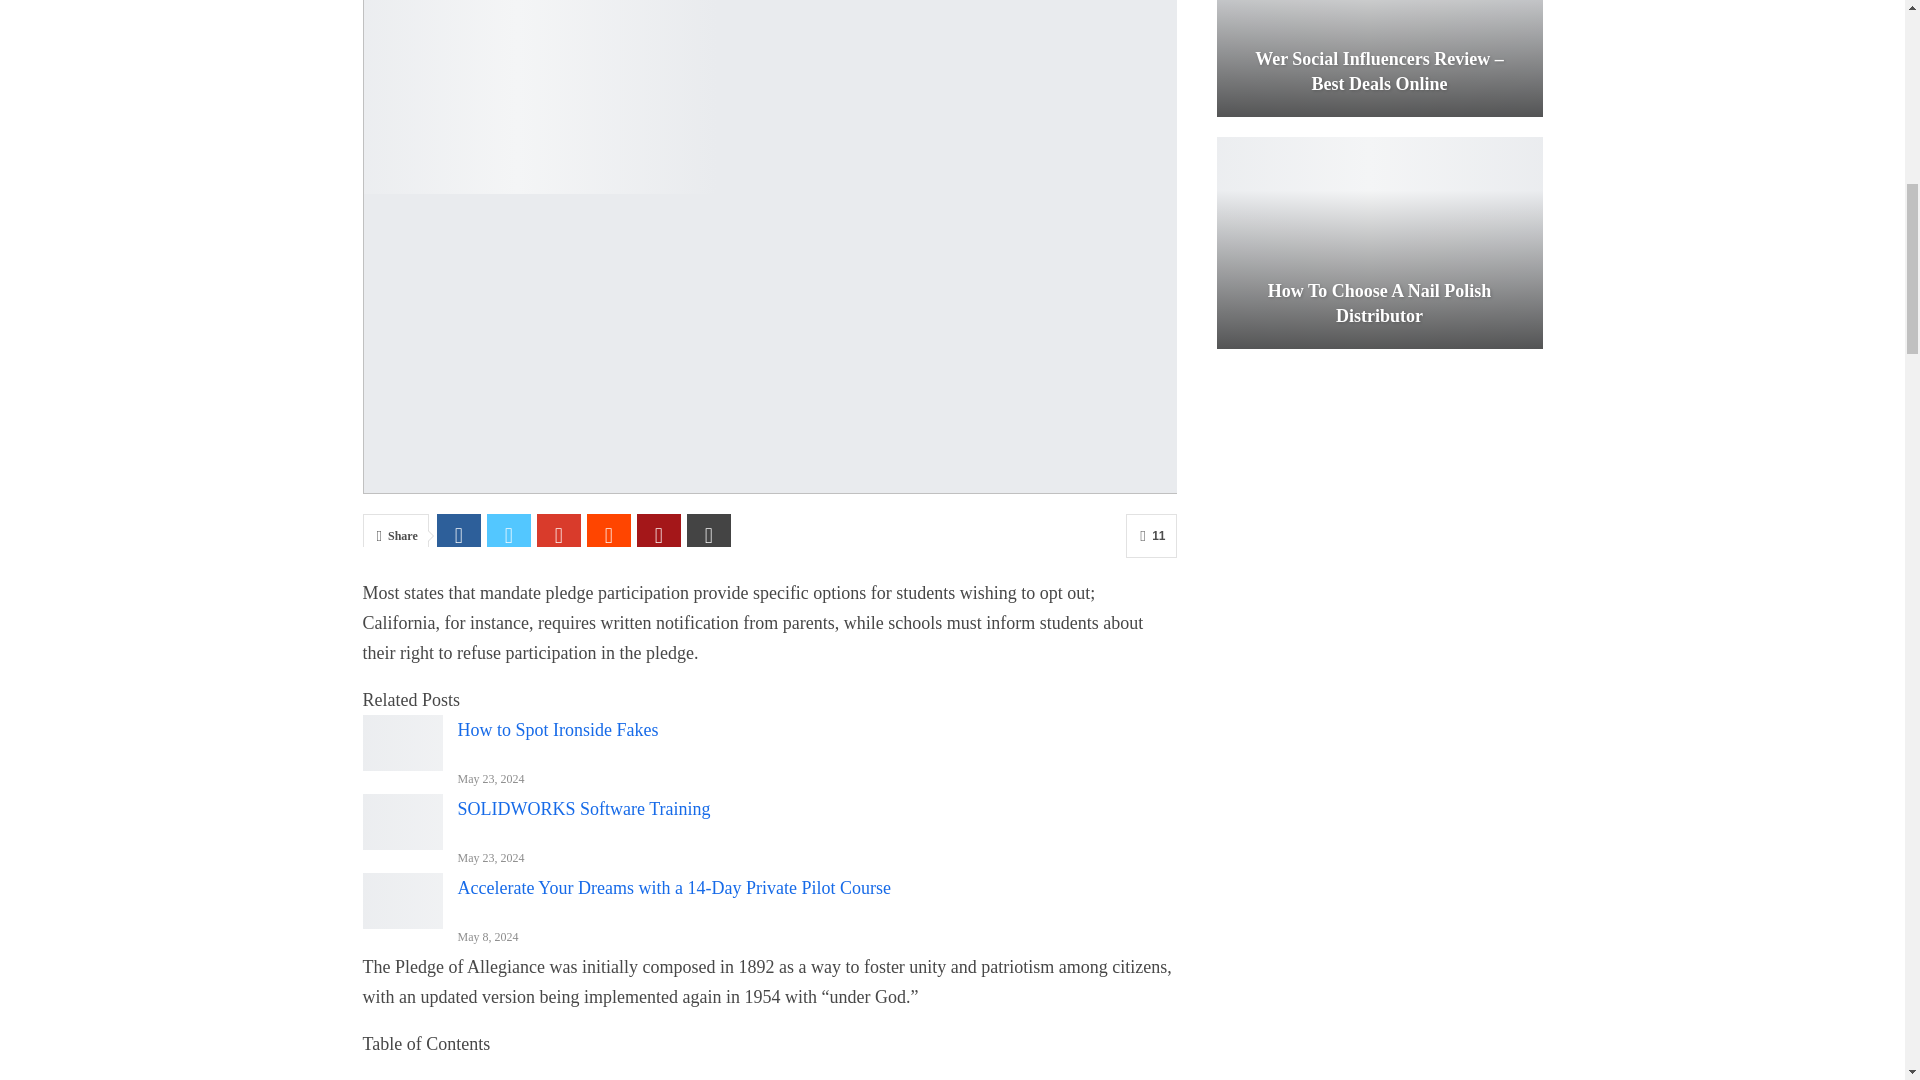 Image resolution: width=1920 pixels, height=1080 pixels. Describe the element at coordinates (402, 742) in the screenshot. I see `How to Spot Ironside Fakes` at that location.